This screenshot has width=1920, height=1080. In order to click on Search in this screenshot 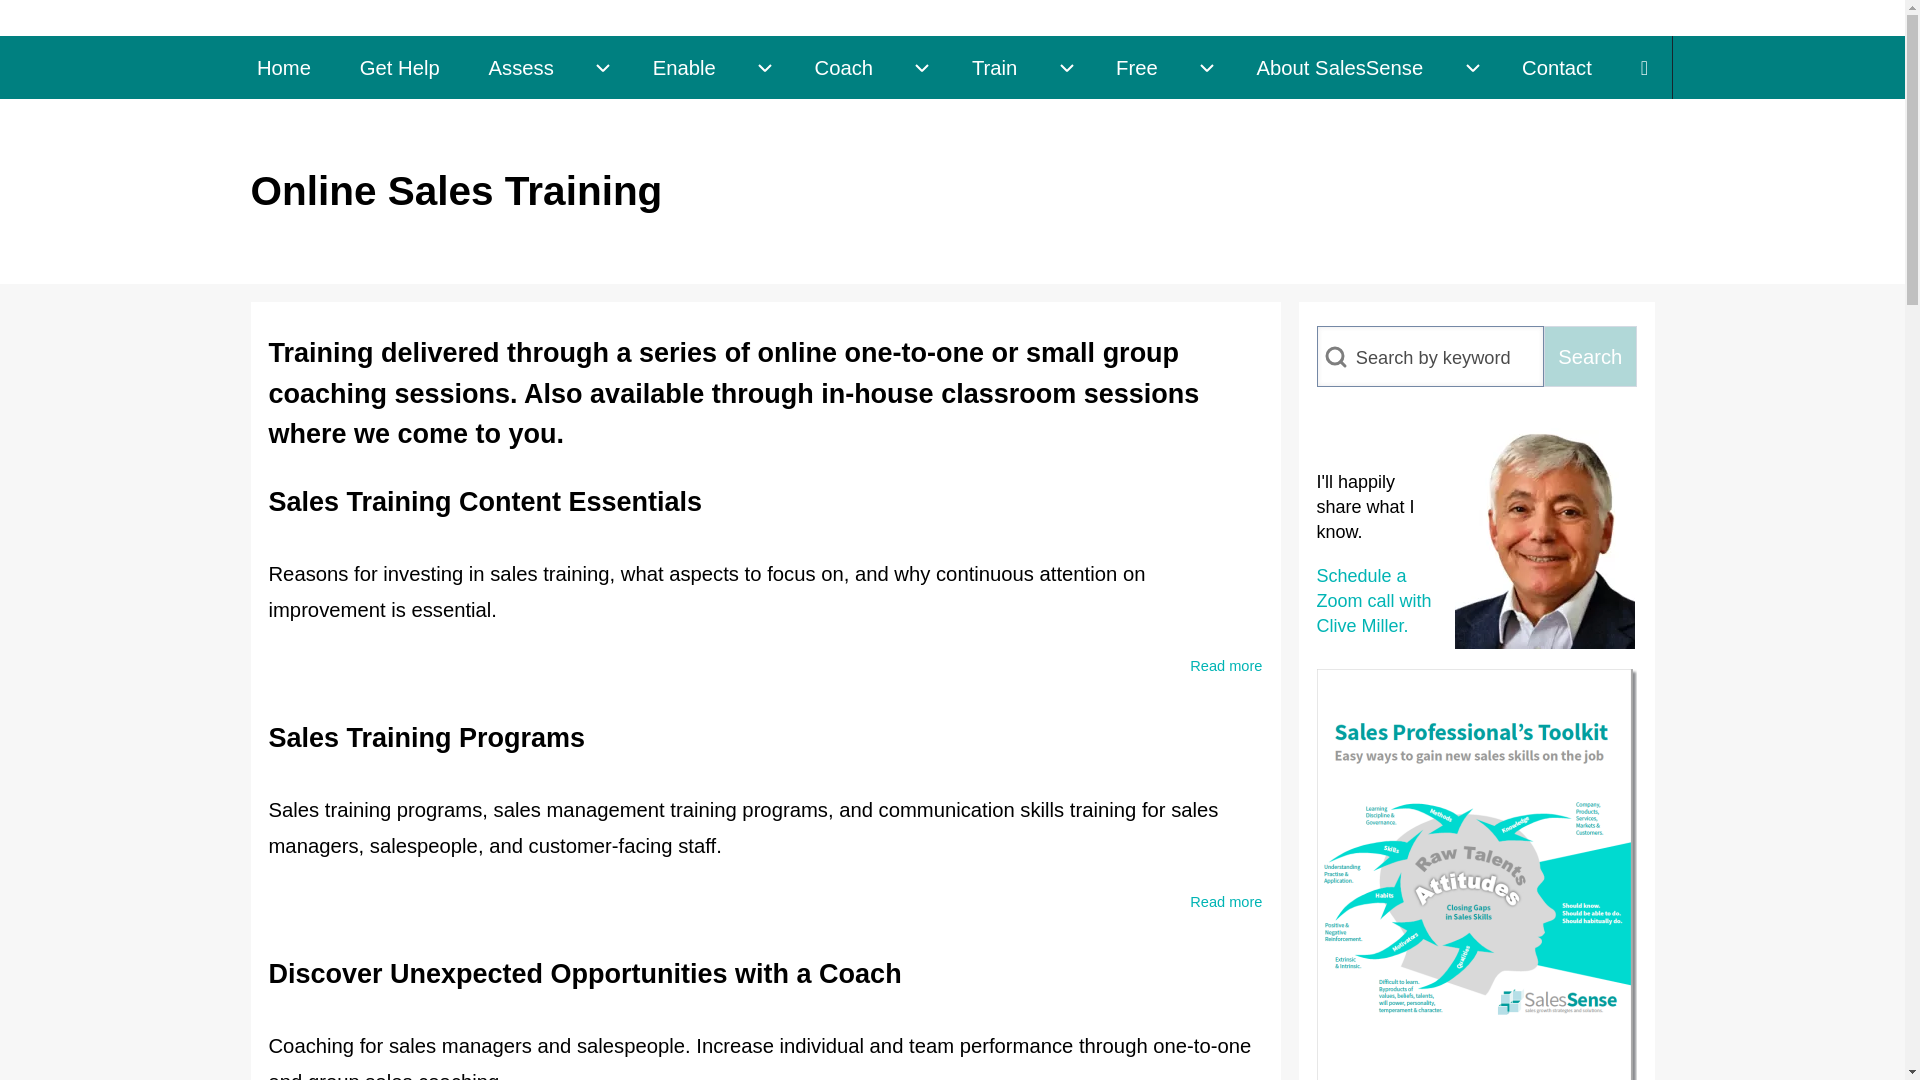, I will do `click(1590, 356)`.